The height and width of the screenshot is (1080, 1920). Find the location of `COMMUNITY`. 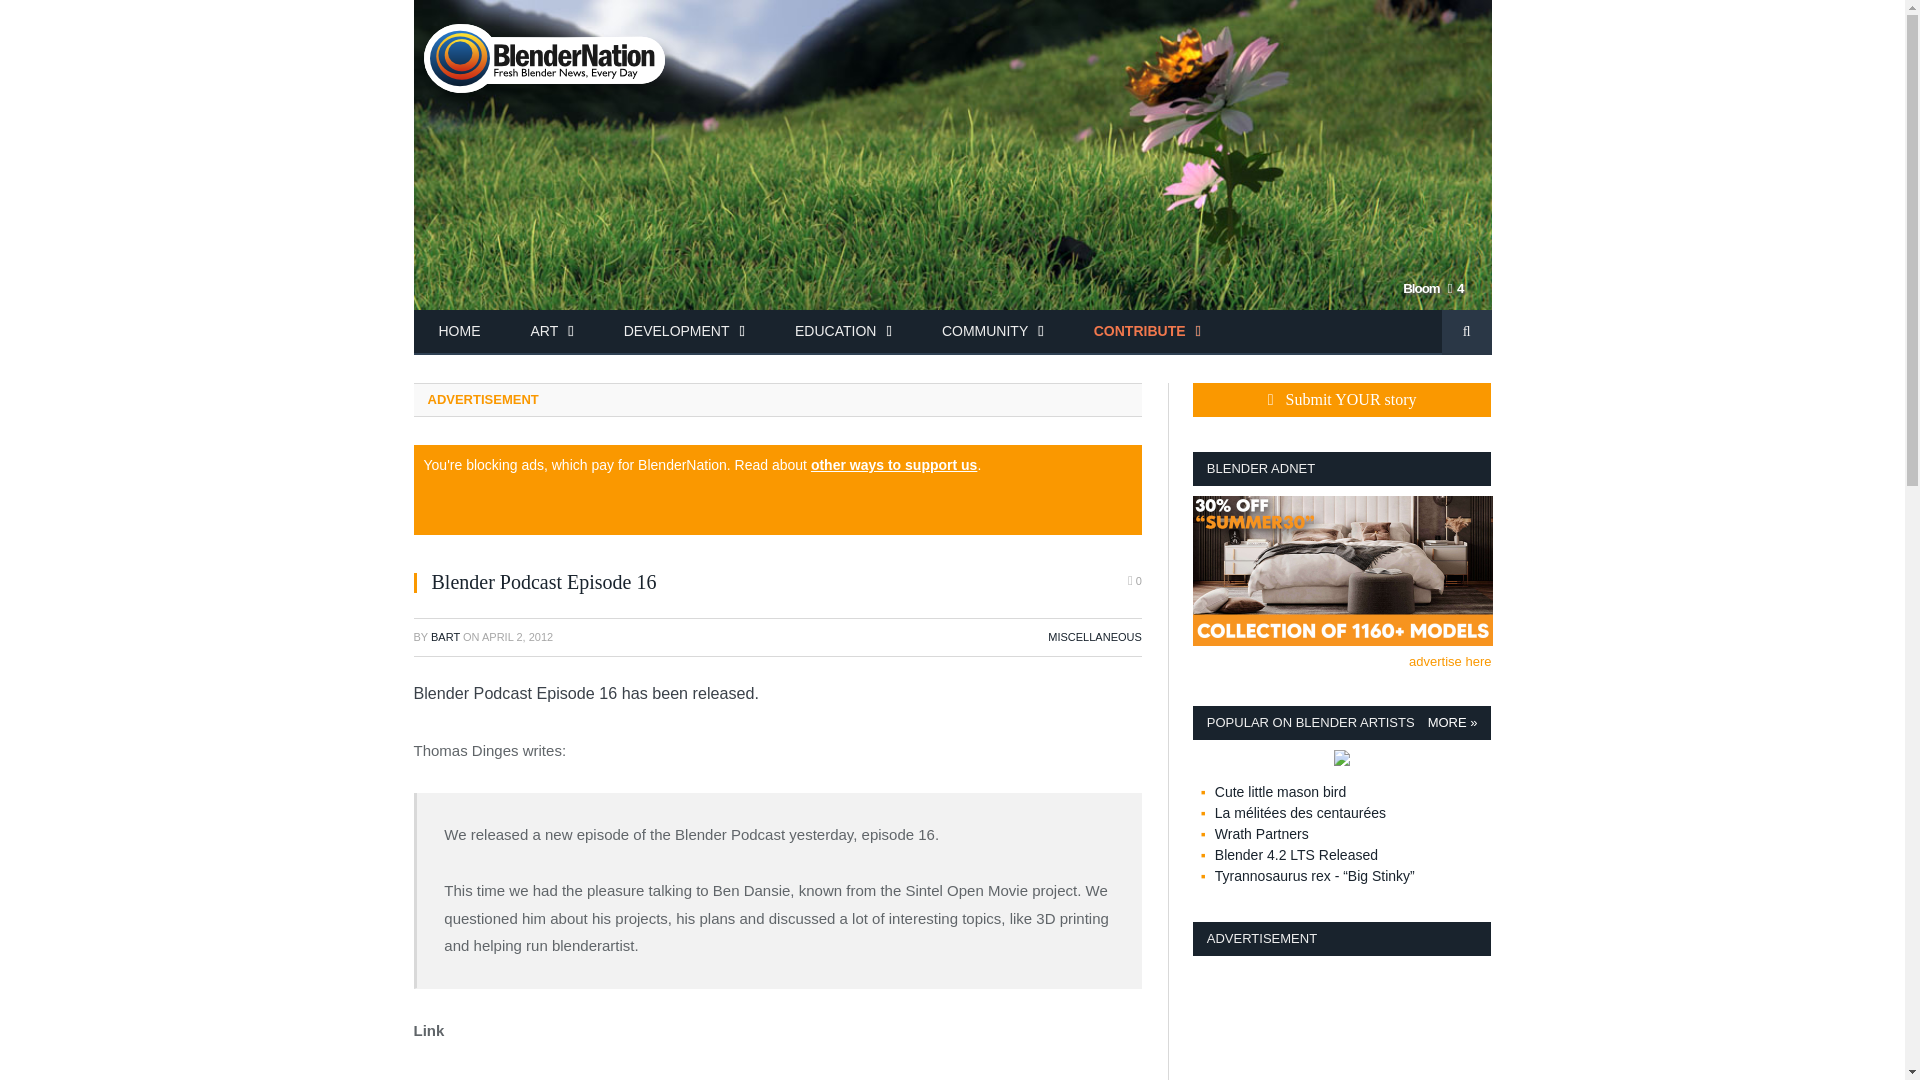

COMMUNITY is located at coordinates (993, 332).